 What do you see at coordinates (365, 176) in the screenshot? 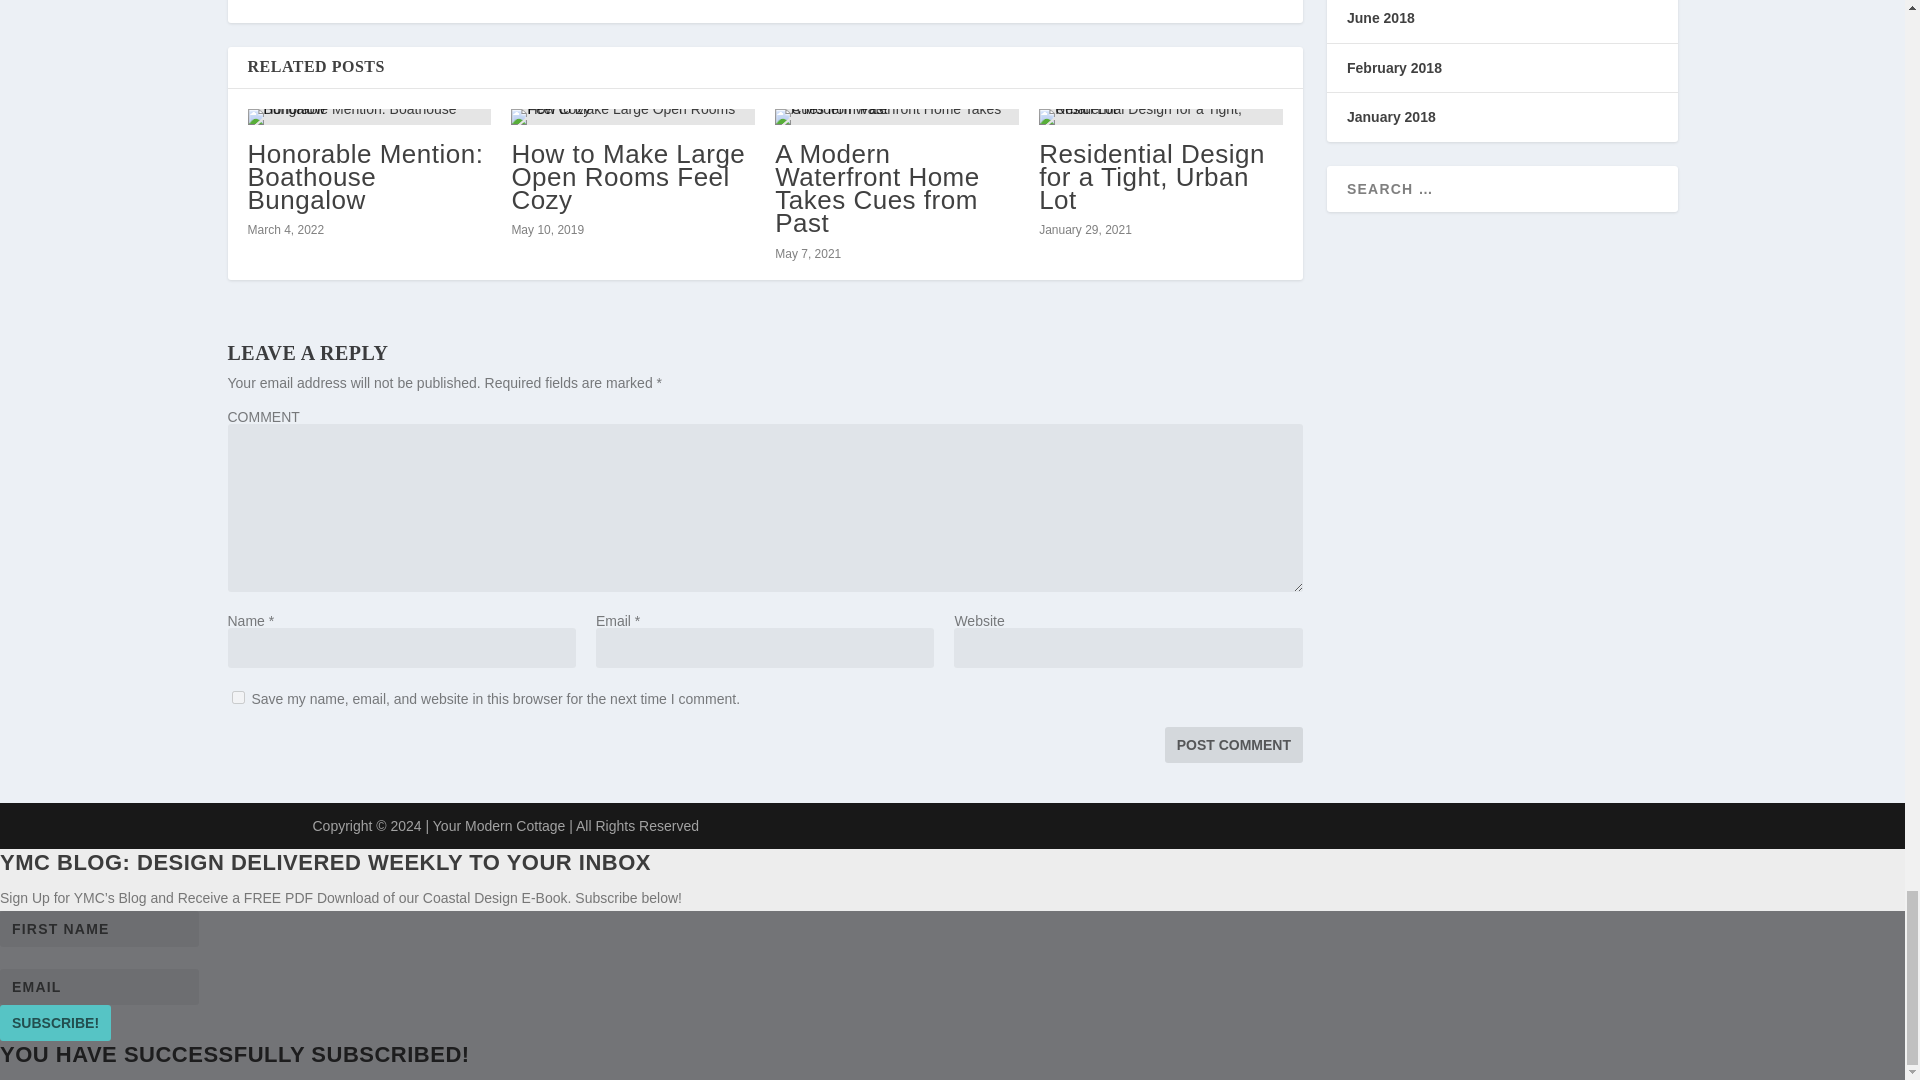
I see `Honorable Mention: Boathouse Bungalow` at bounding box center [365, 176].